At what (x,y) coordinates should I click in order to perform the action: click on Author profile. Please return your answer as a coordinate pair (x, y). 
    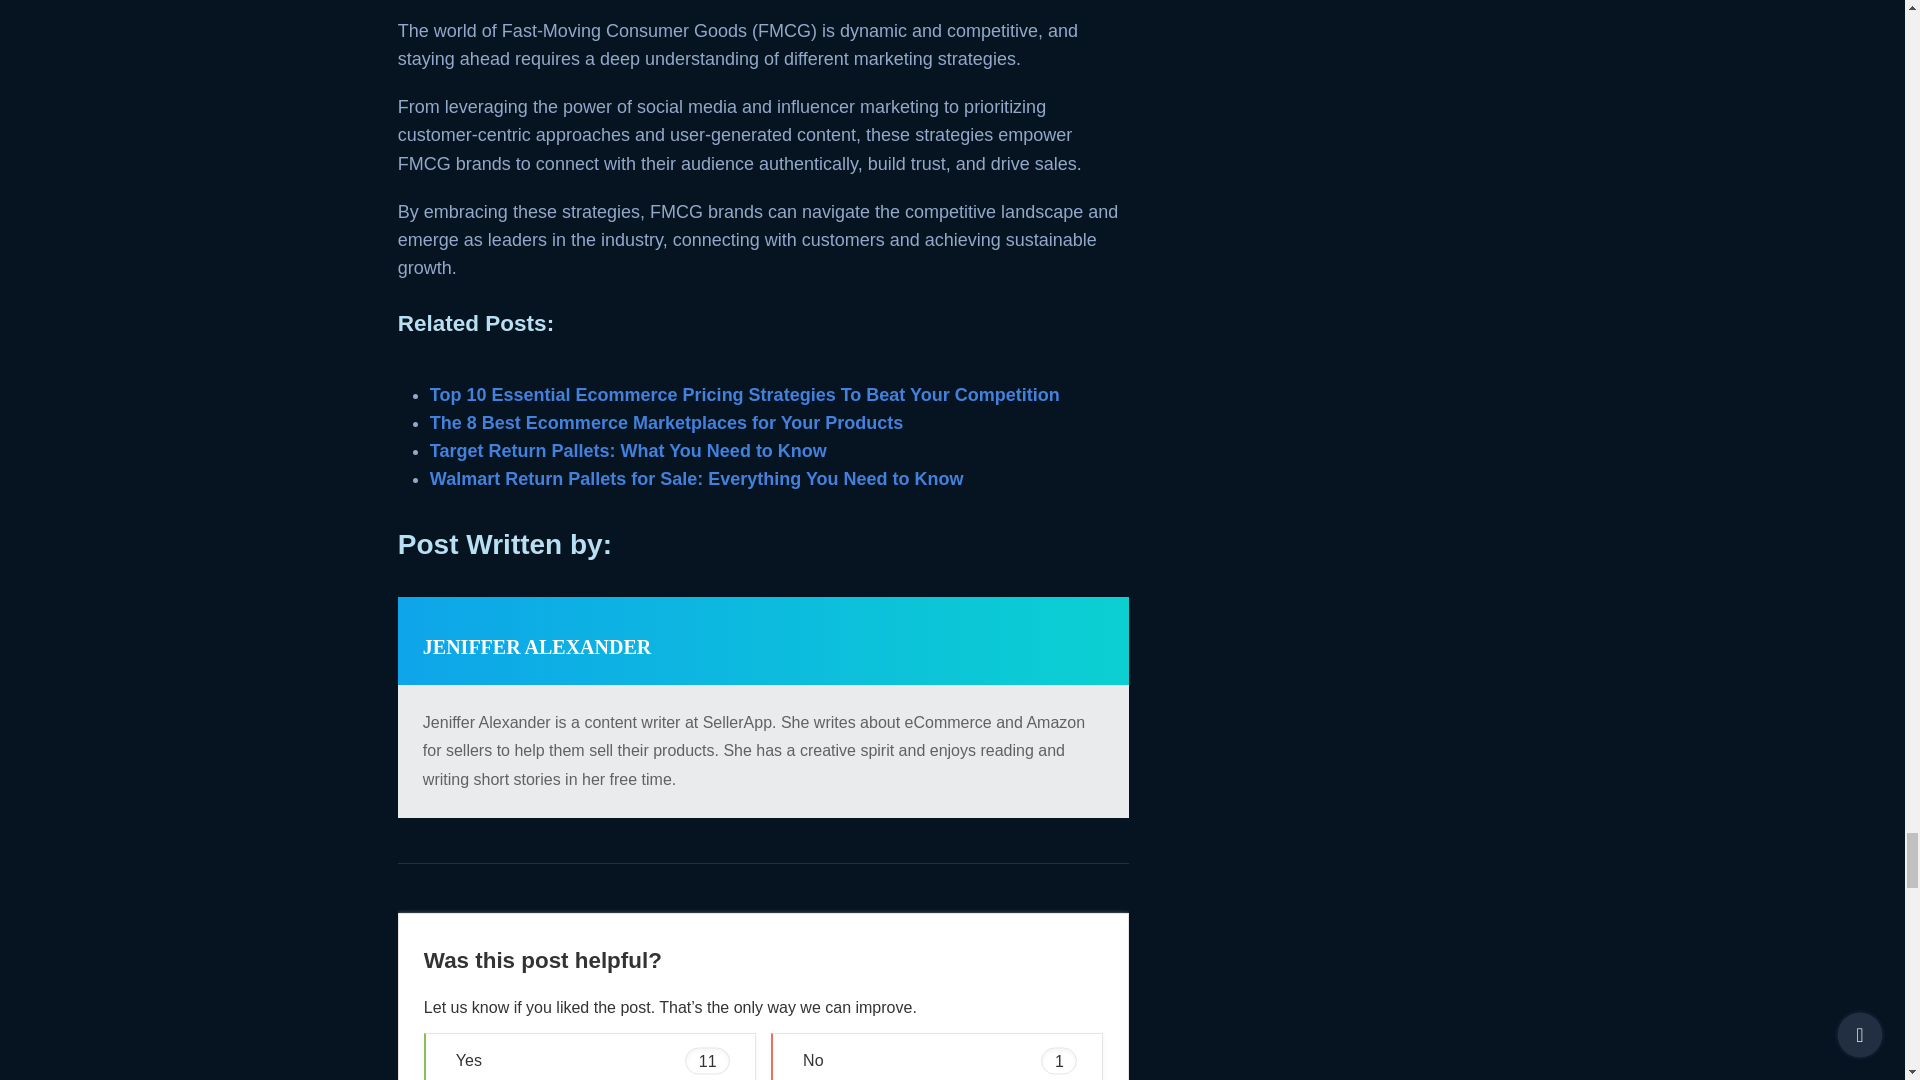
    Looking at the image, I should click on (536, 646).